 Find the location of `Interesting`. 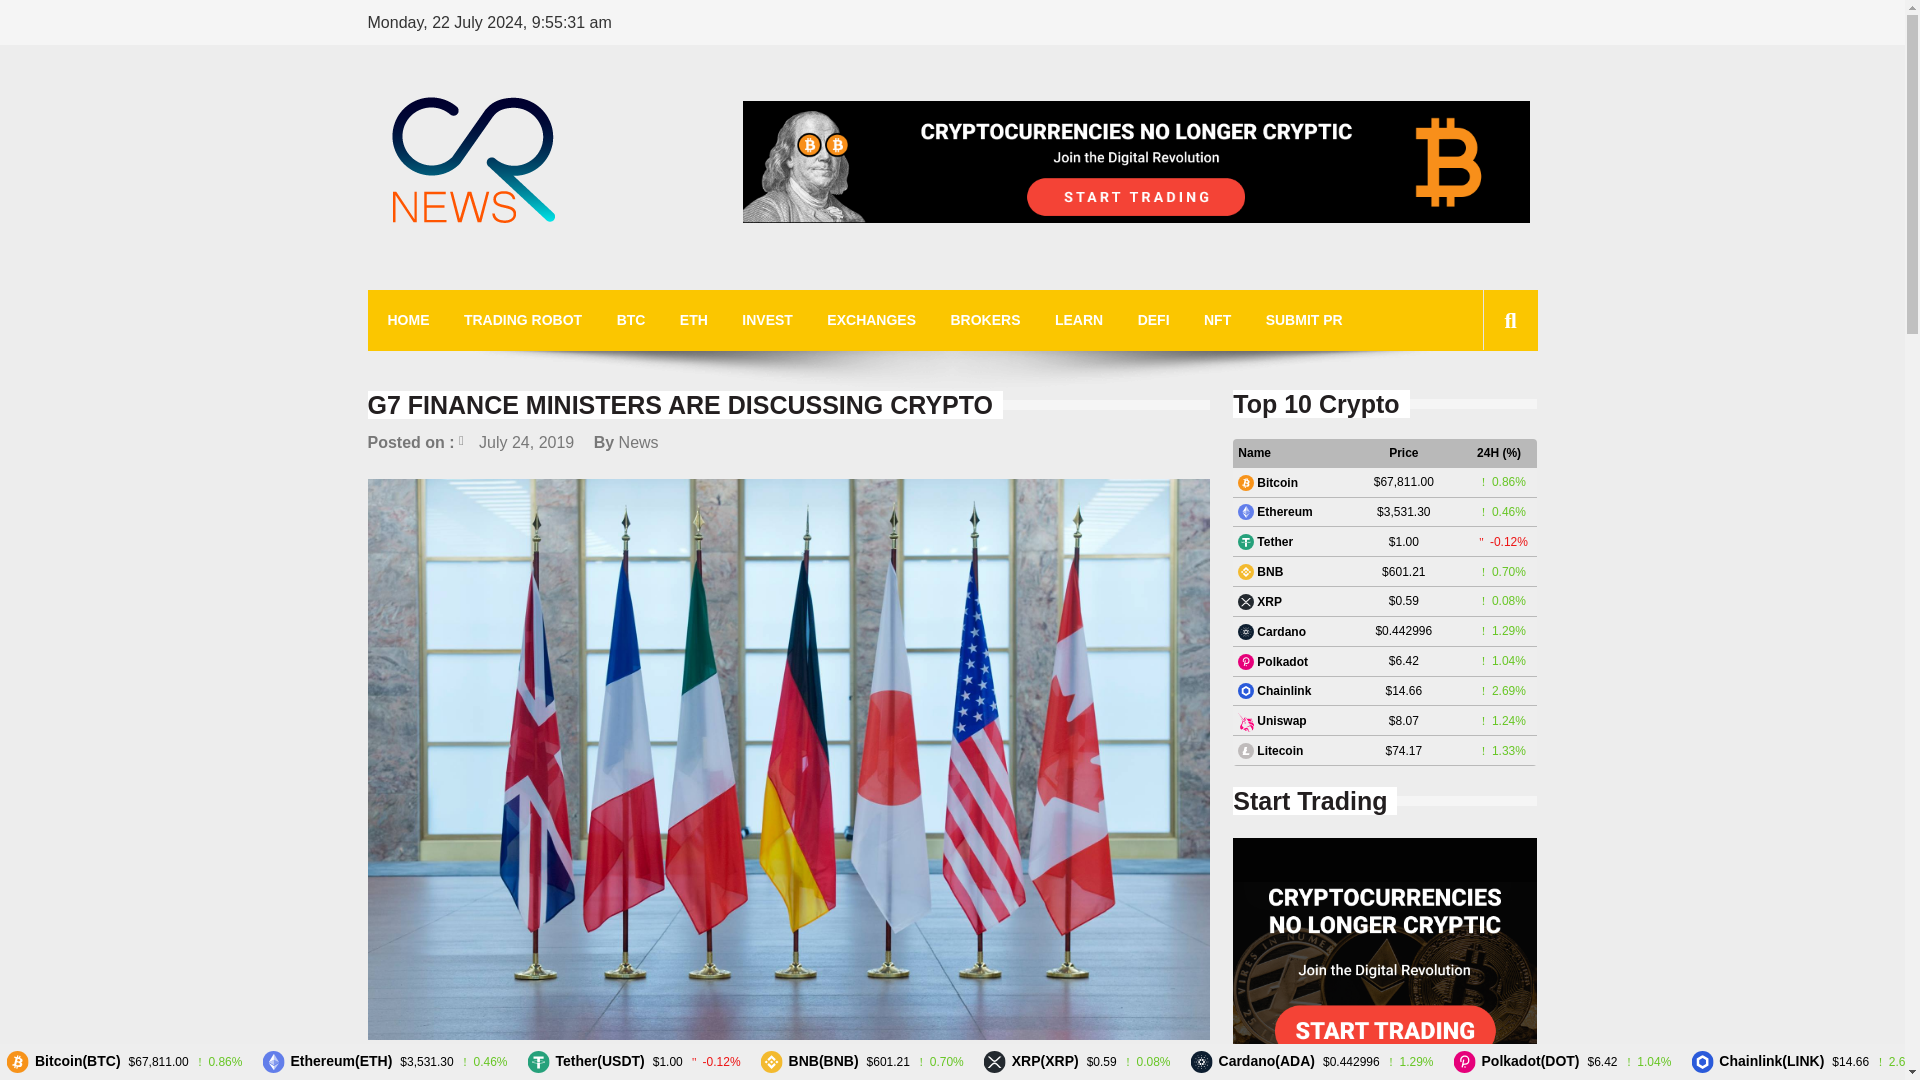

Interesting is located at coordinates (410, 1068).